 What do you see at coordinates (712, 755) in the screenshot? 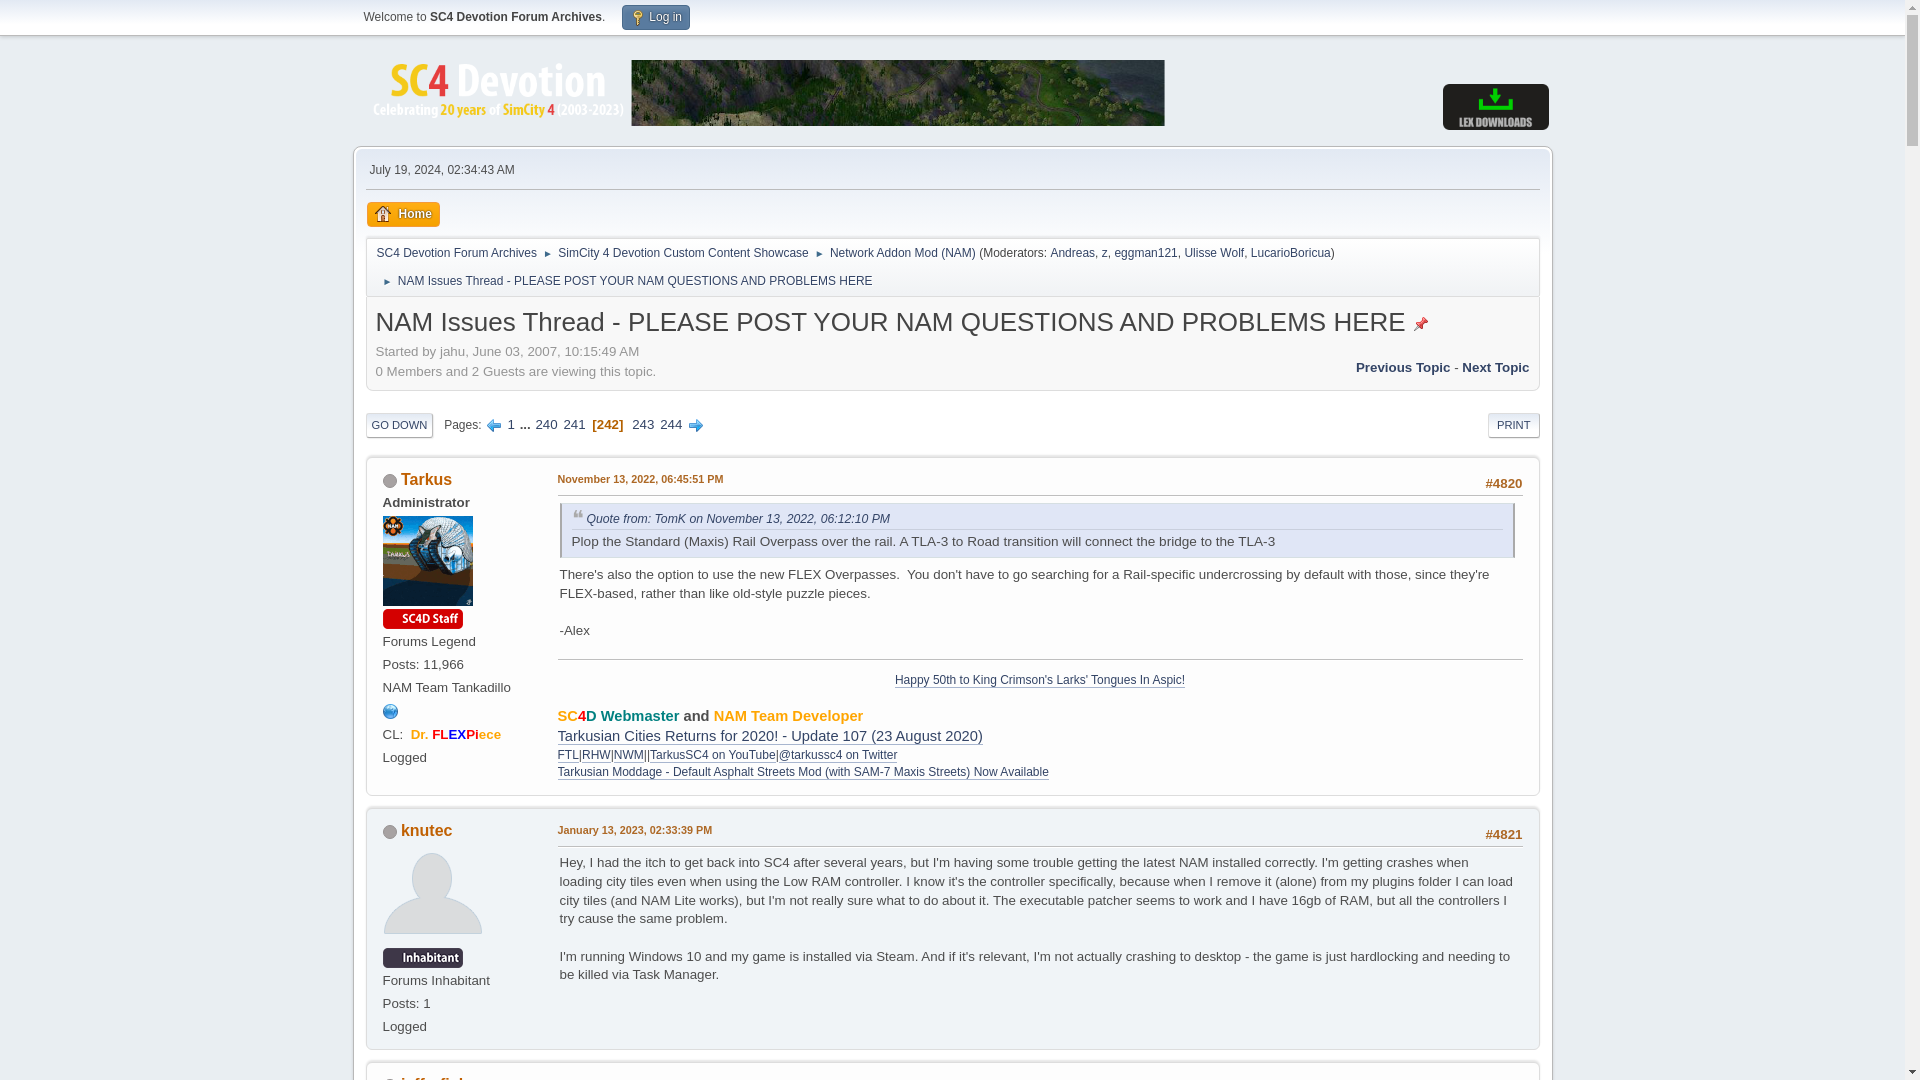
I see `TarkusSC4 on YouTube` at bounding box center [712, 755].